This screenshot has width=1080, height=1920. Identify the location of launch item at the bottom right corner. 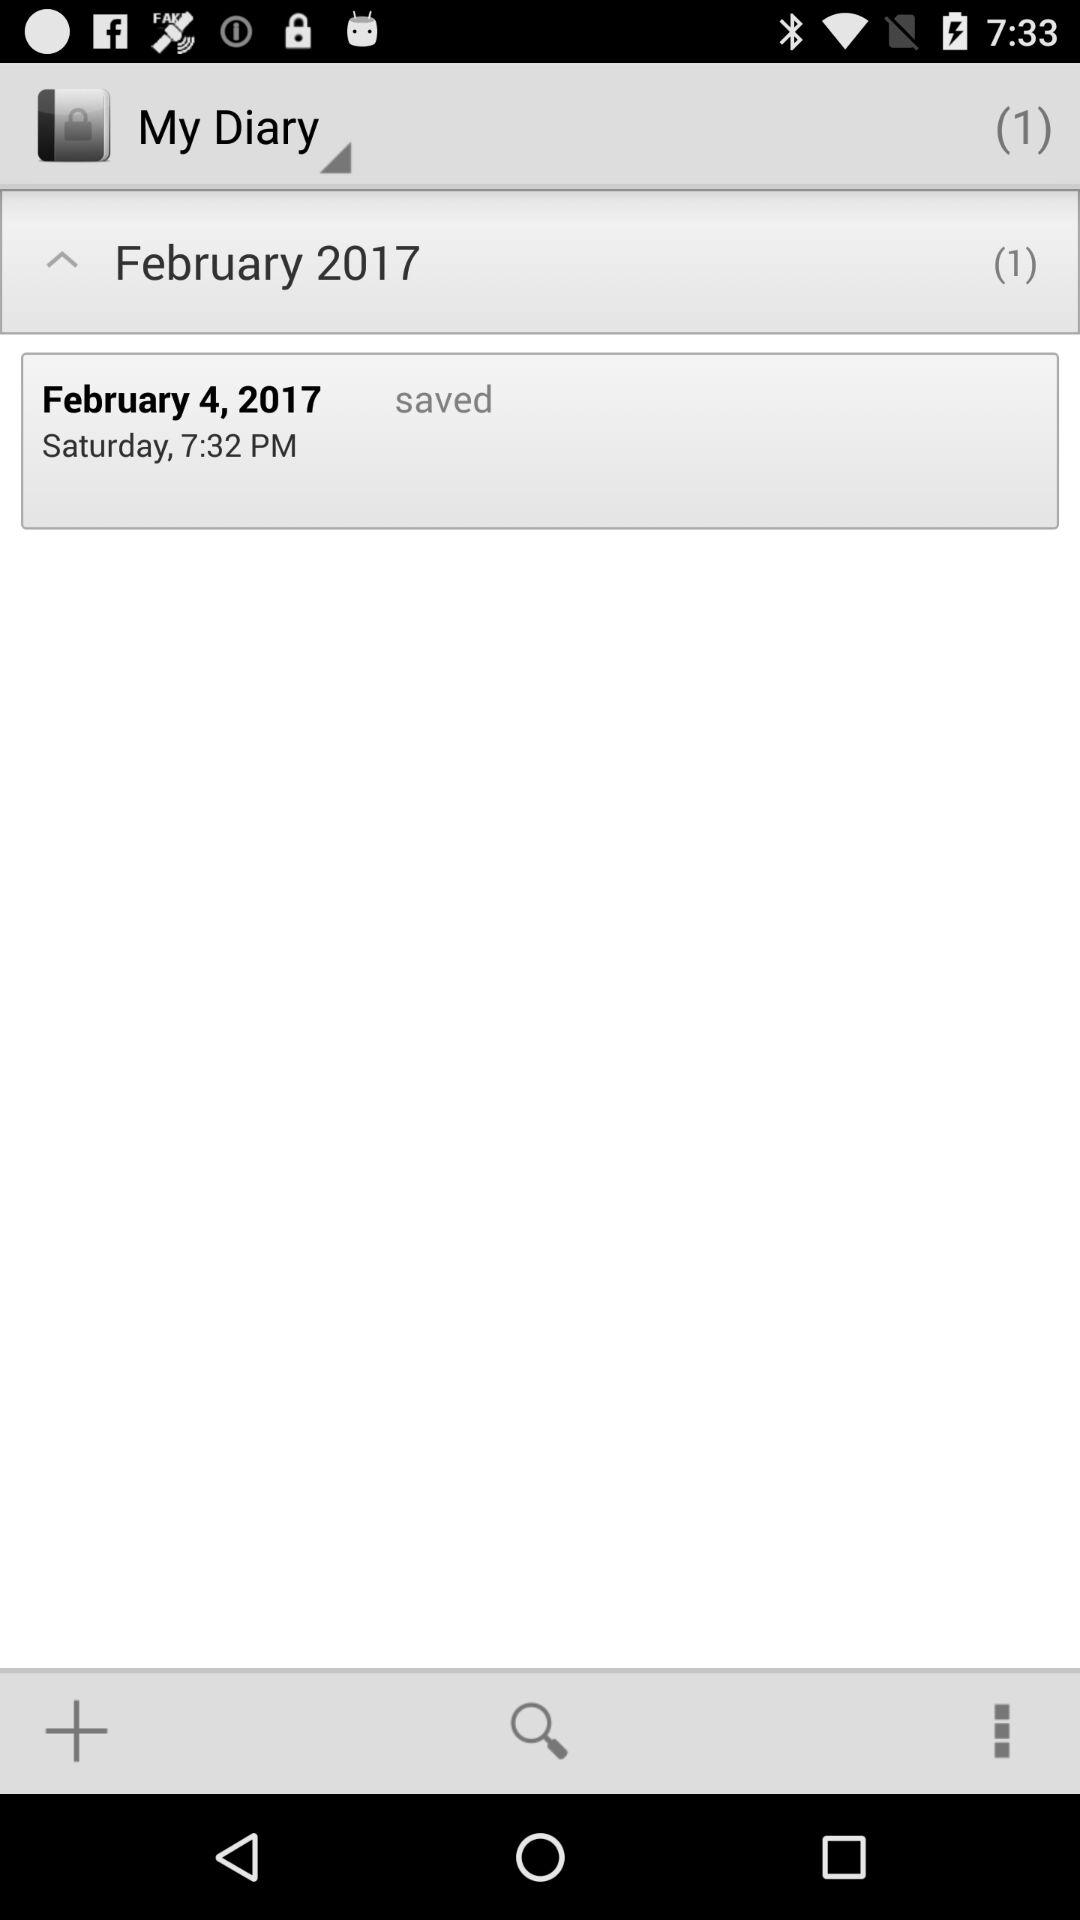
(1002, 1730).